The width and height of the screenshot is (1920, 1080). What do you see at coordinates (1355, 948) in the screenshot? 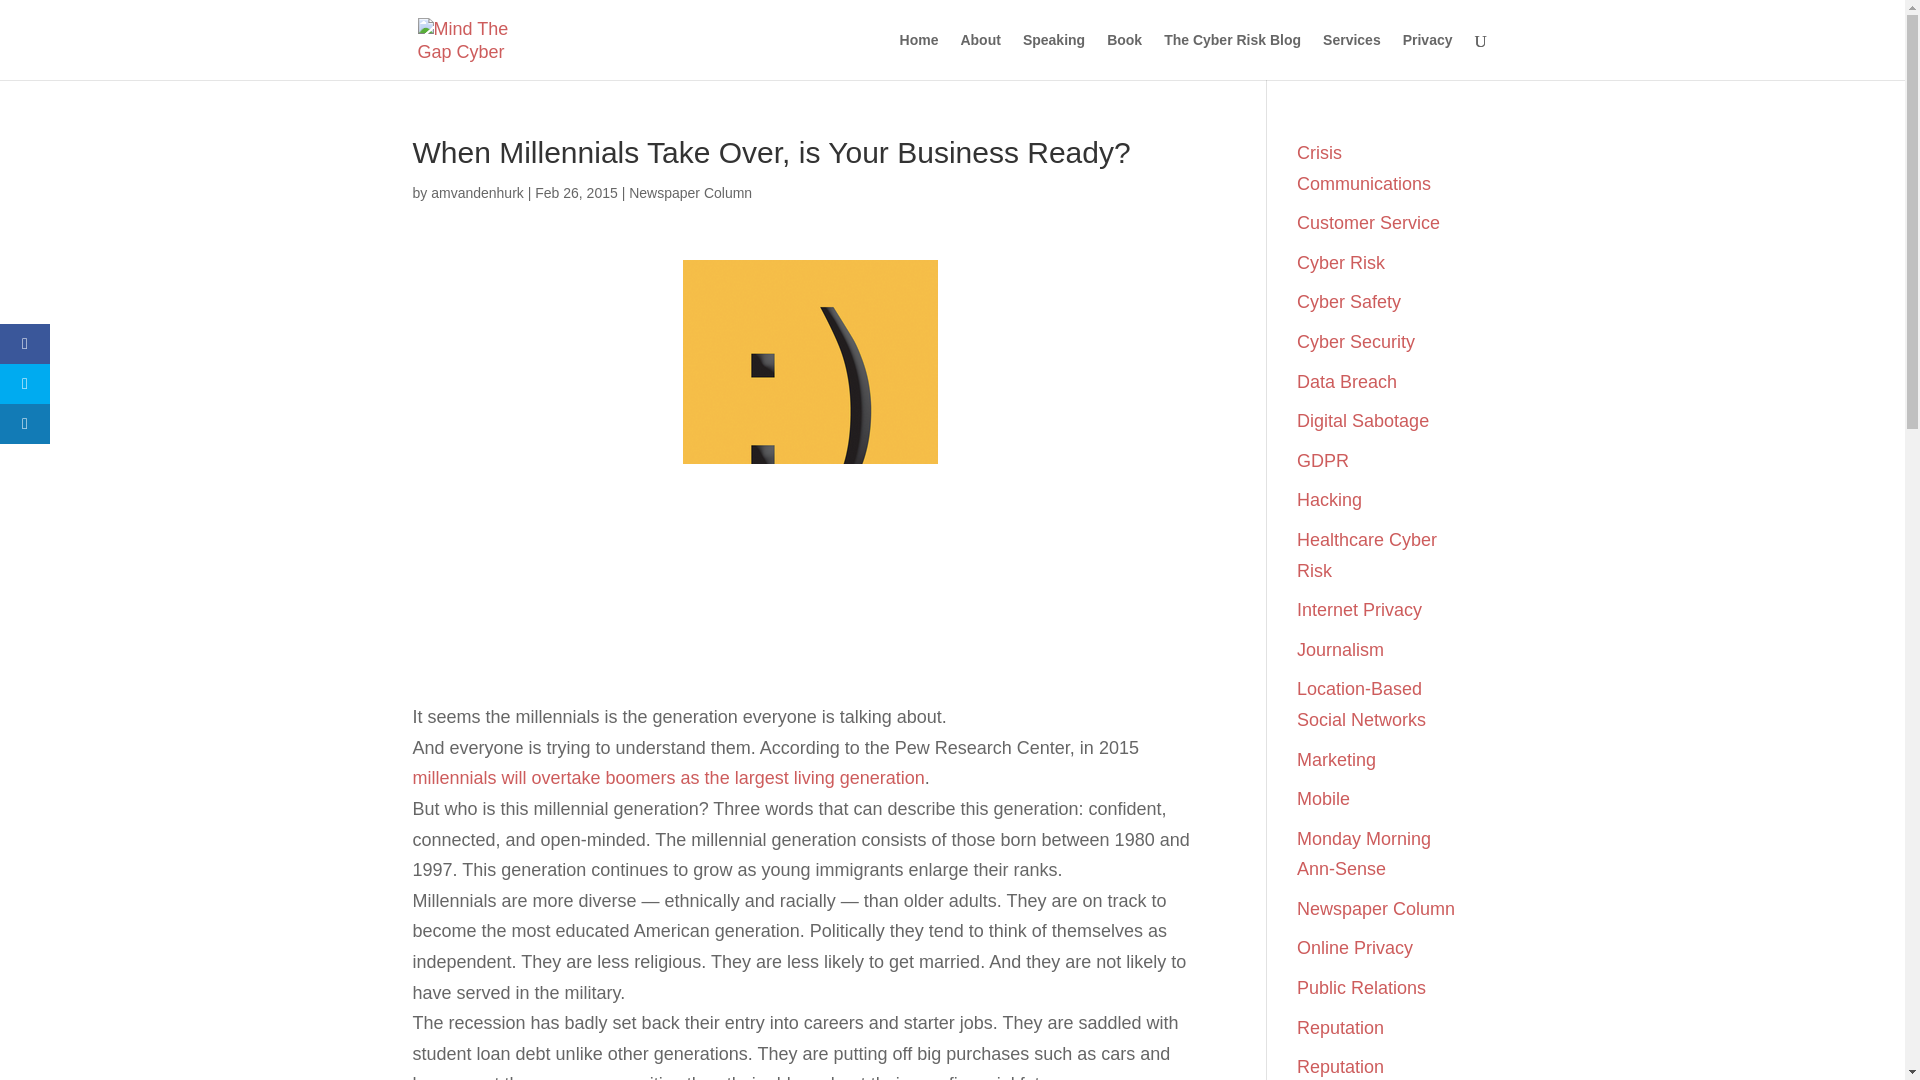
I see `Online Privacy` at bounding box center [1355, 948].